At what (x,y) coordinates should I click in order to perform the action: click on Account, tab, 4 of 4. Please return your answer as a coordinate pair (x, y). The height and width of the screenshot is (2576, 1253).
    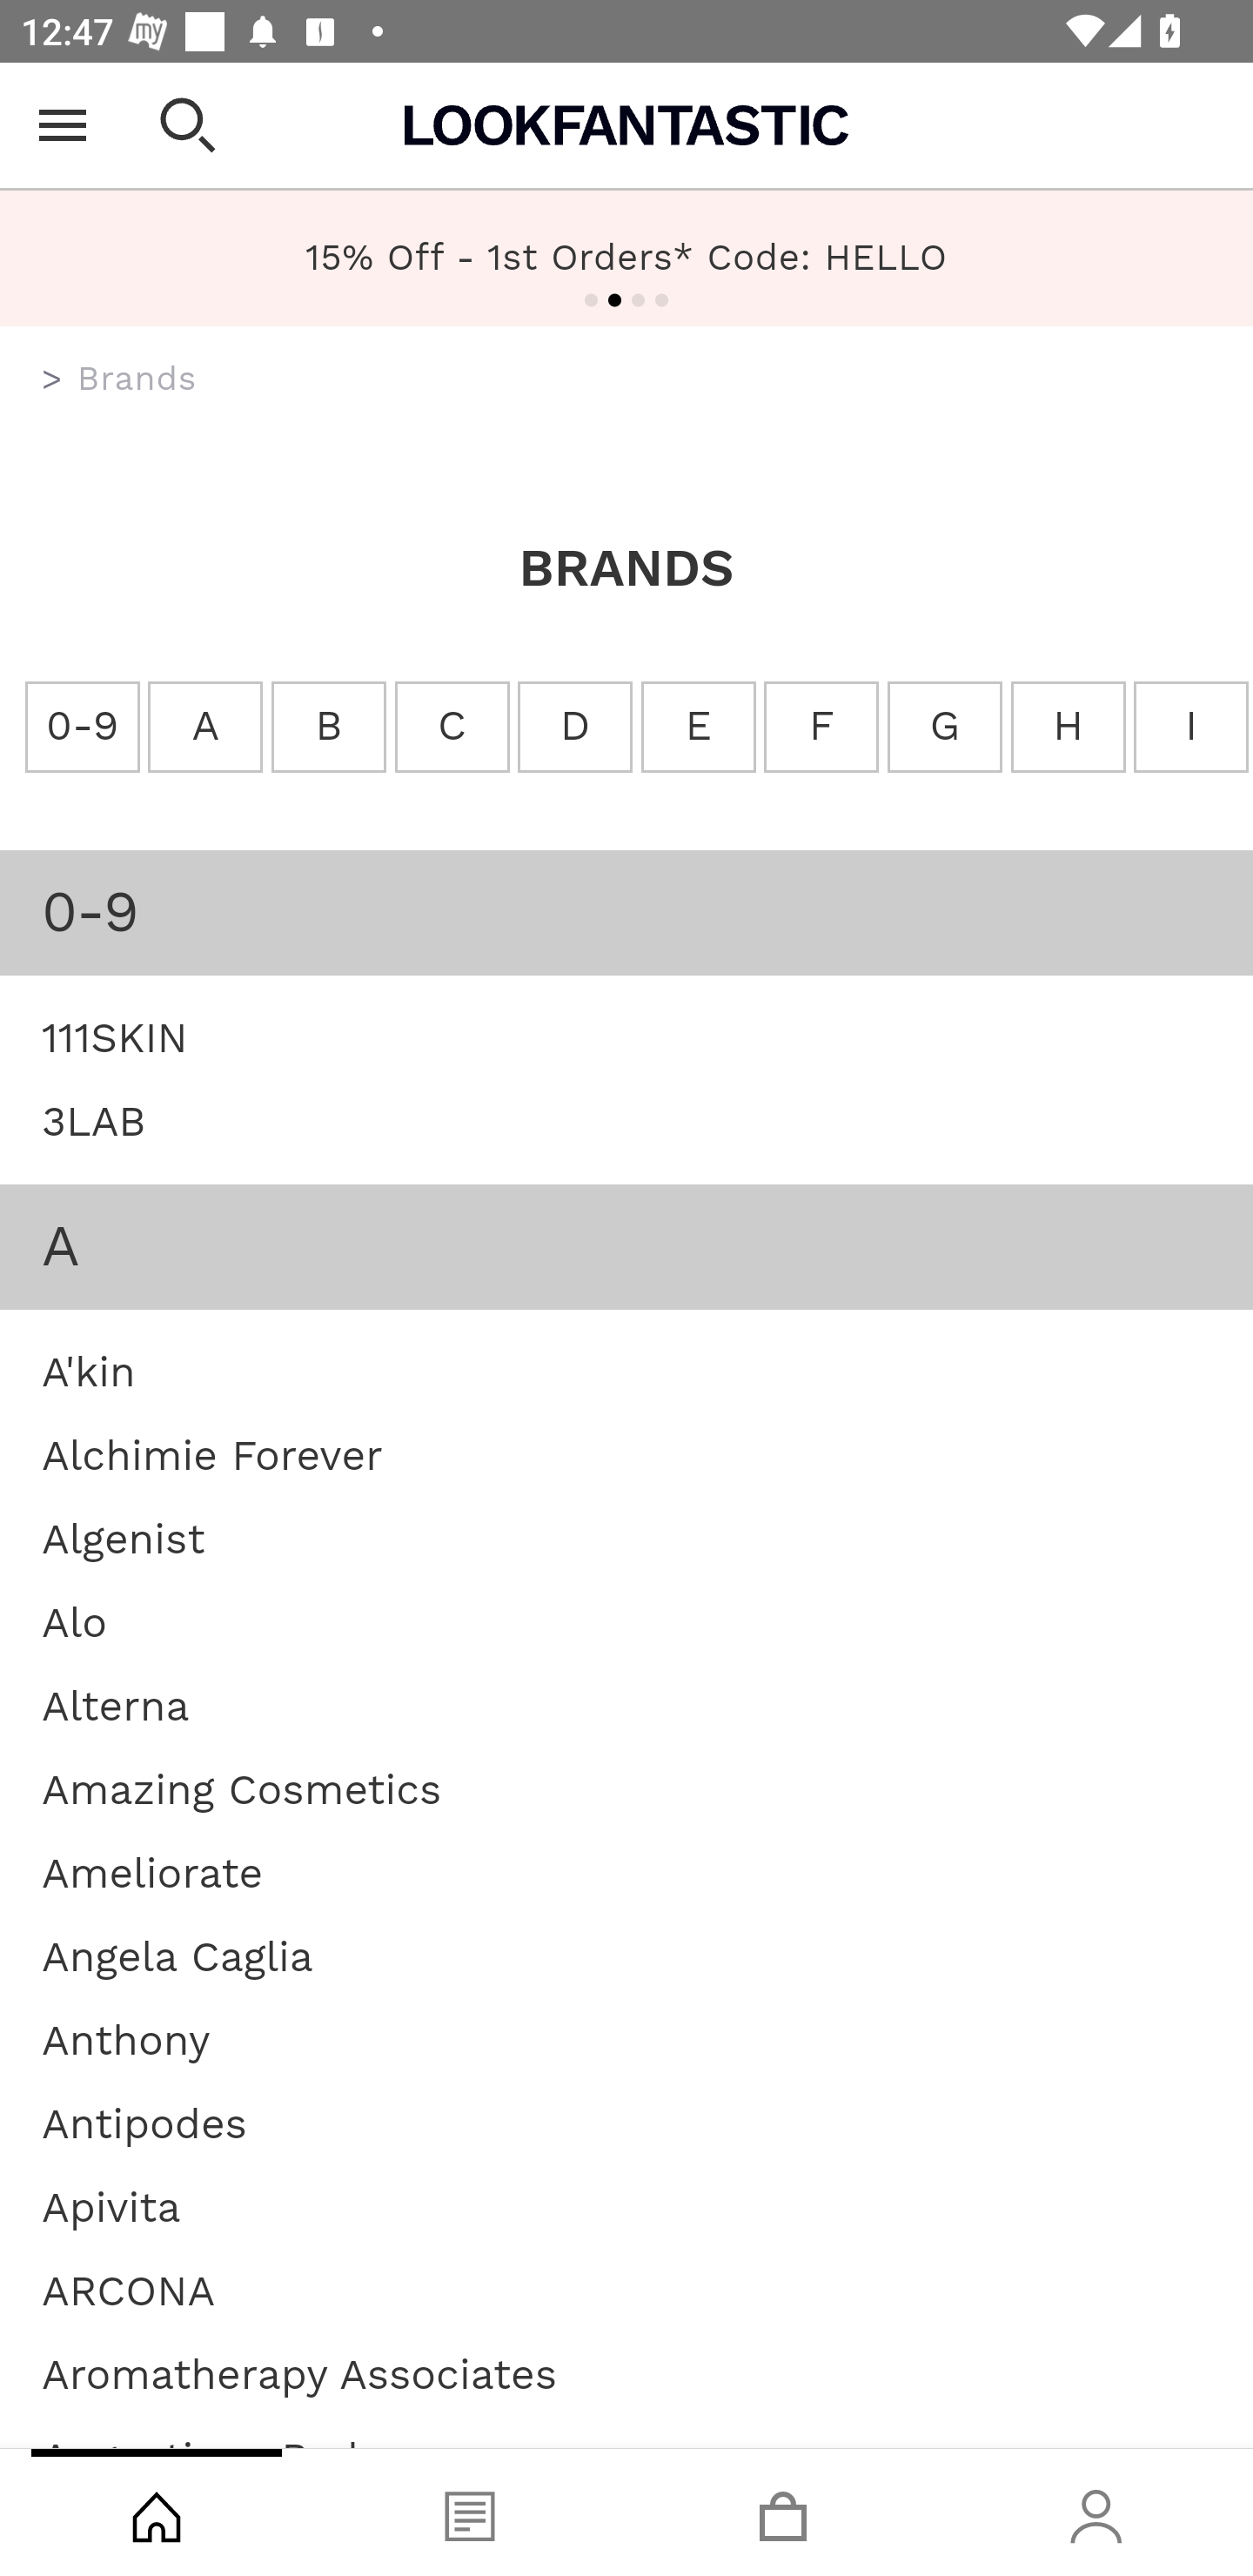
    Looking at the image, I should click on (1096, 2512).